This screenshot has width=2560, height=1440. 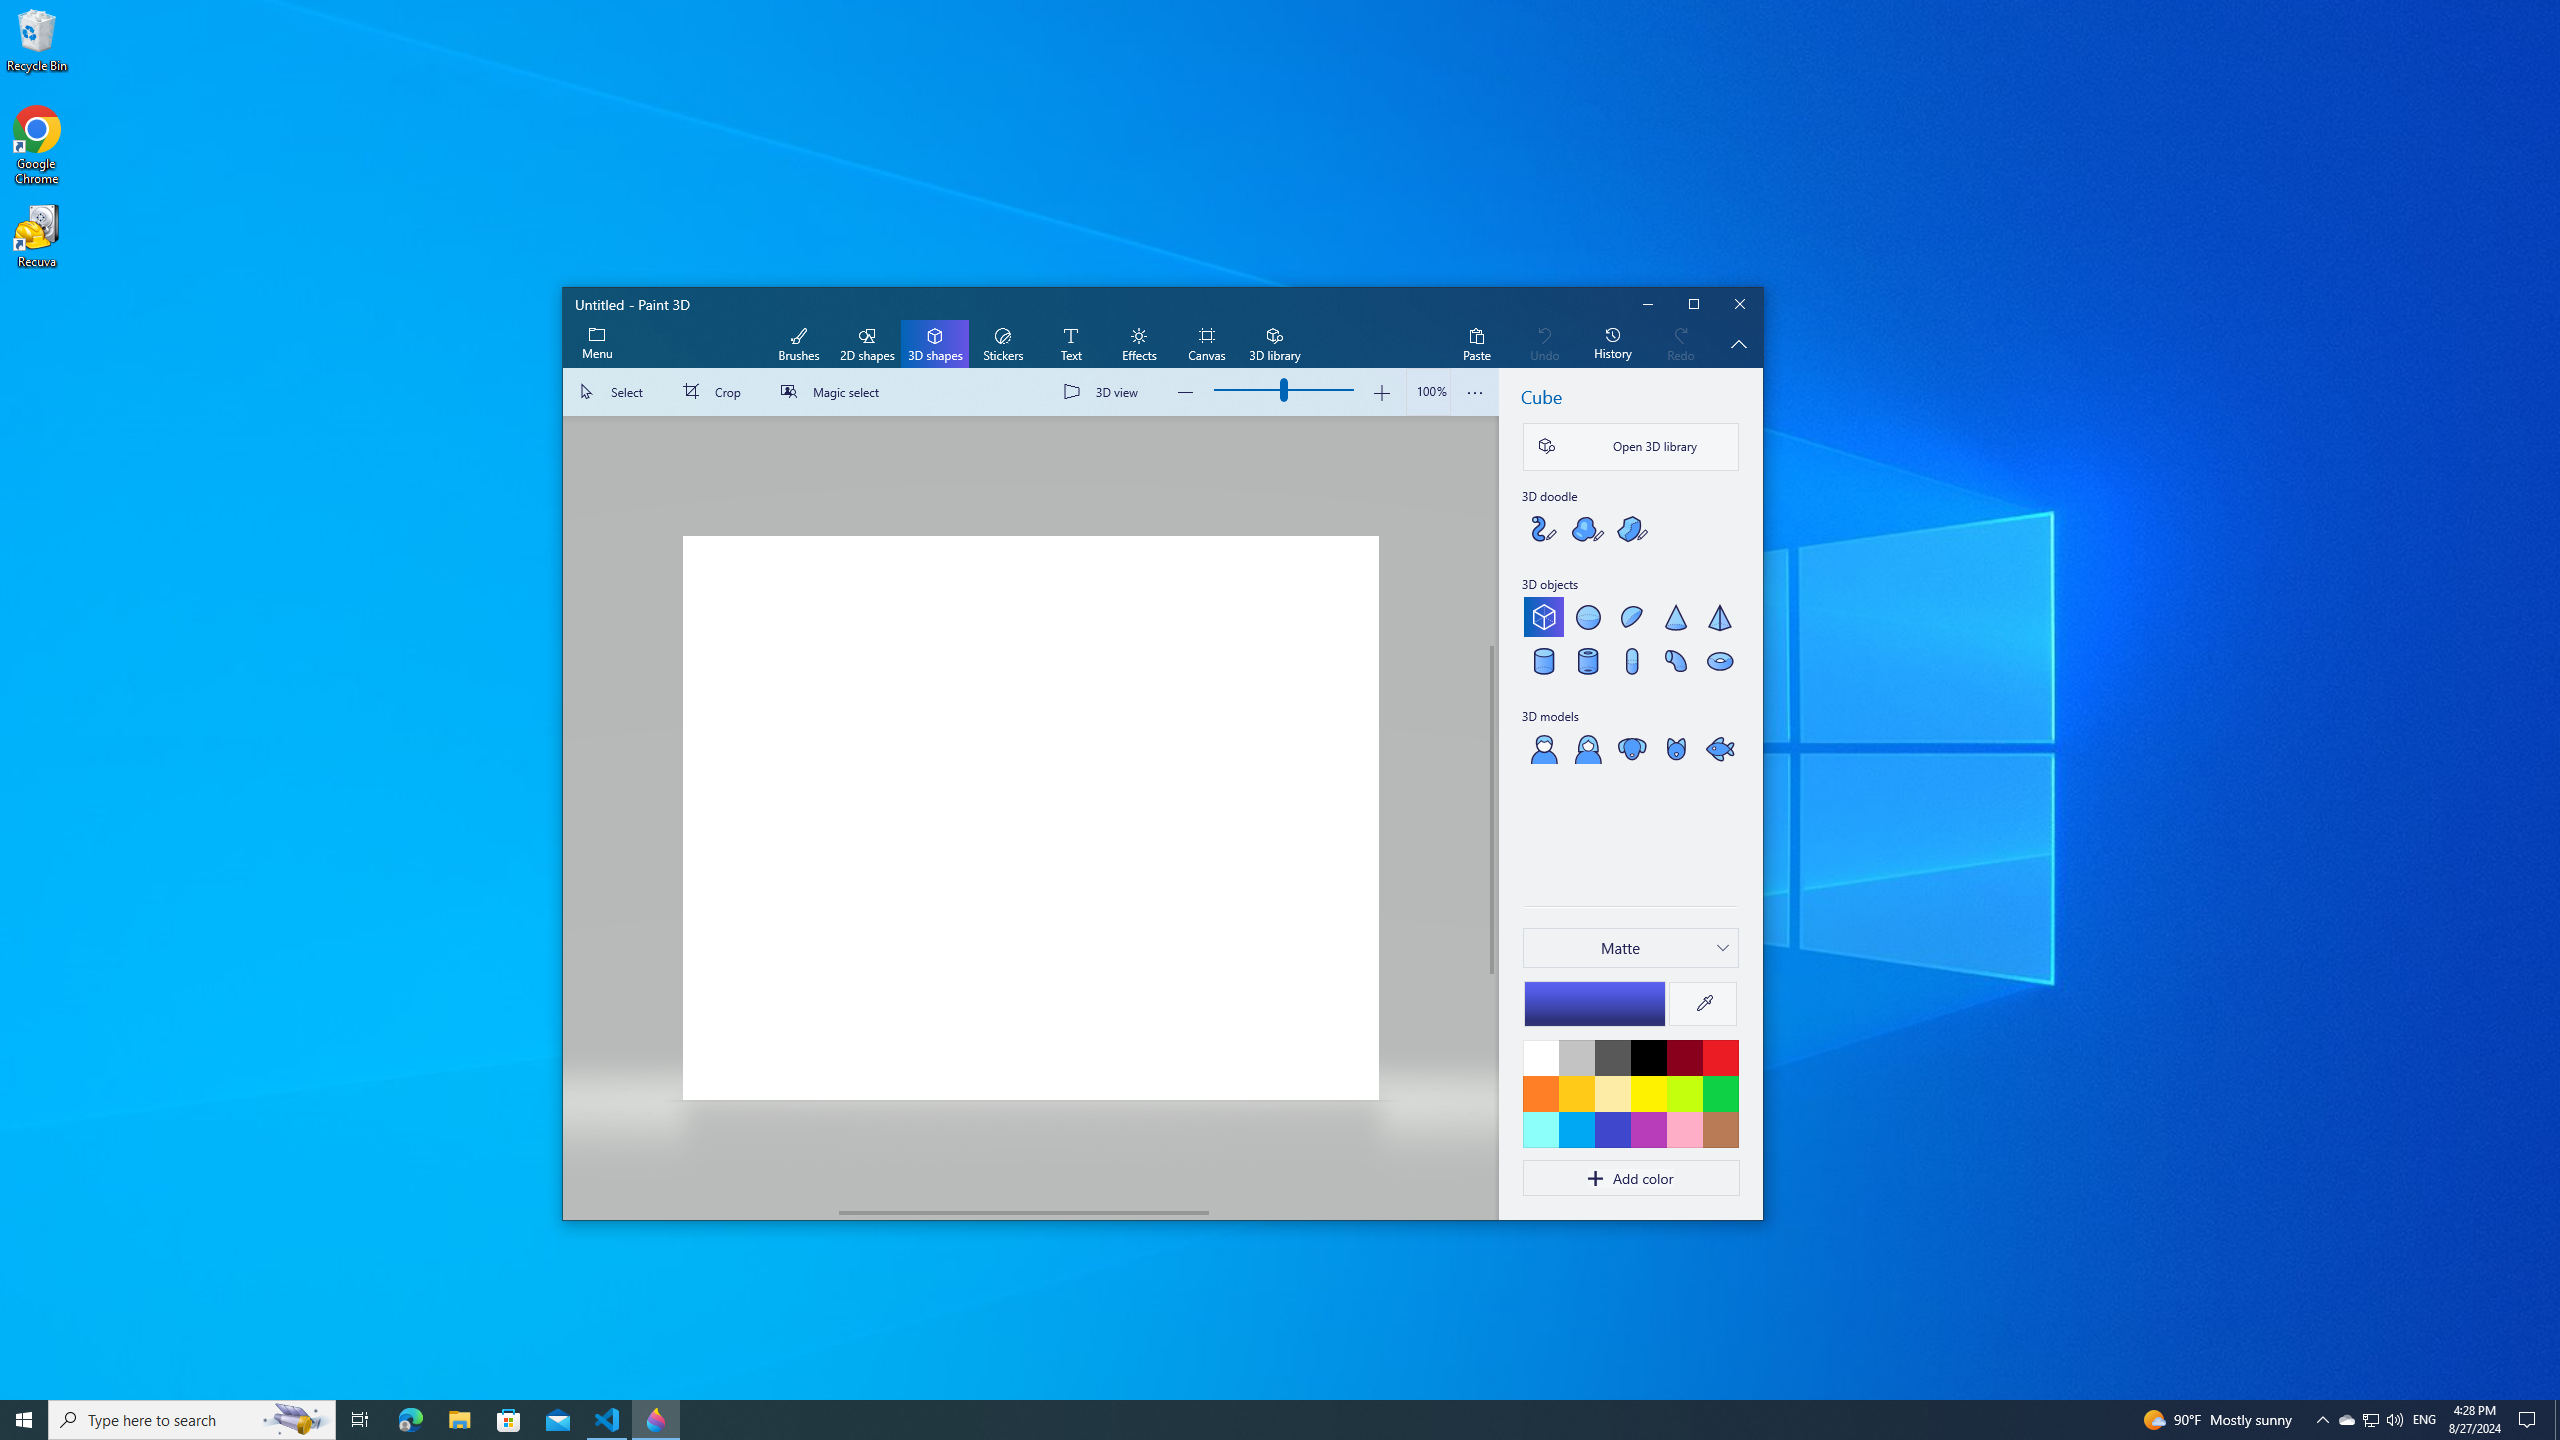 I want to click on Brushes, so click(x=798, y=344).